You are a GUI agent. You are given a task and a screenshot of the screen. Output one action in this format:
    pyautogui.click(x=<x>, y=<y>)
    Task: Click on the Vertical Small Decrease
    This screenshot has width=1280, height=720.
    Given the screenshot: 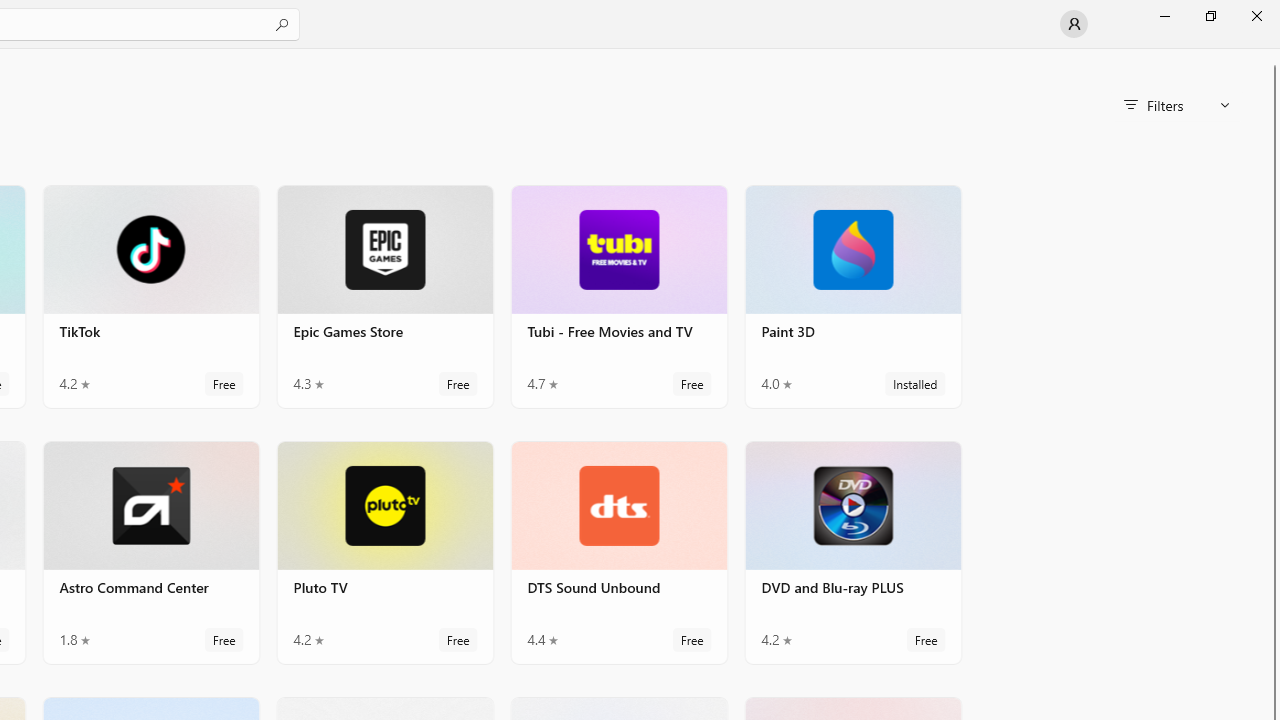 What is the action you would take?
    pyautogui.click(x=1272, y=55)
    